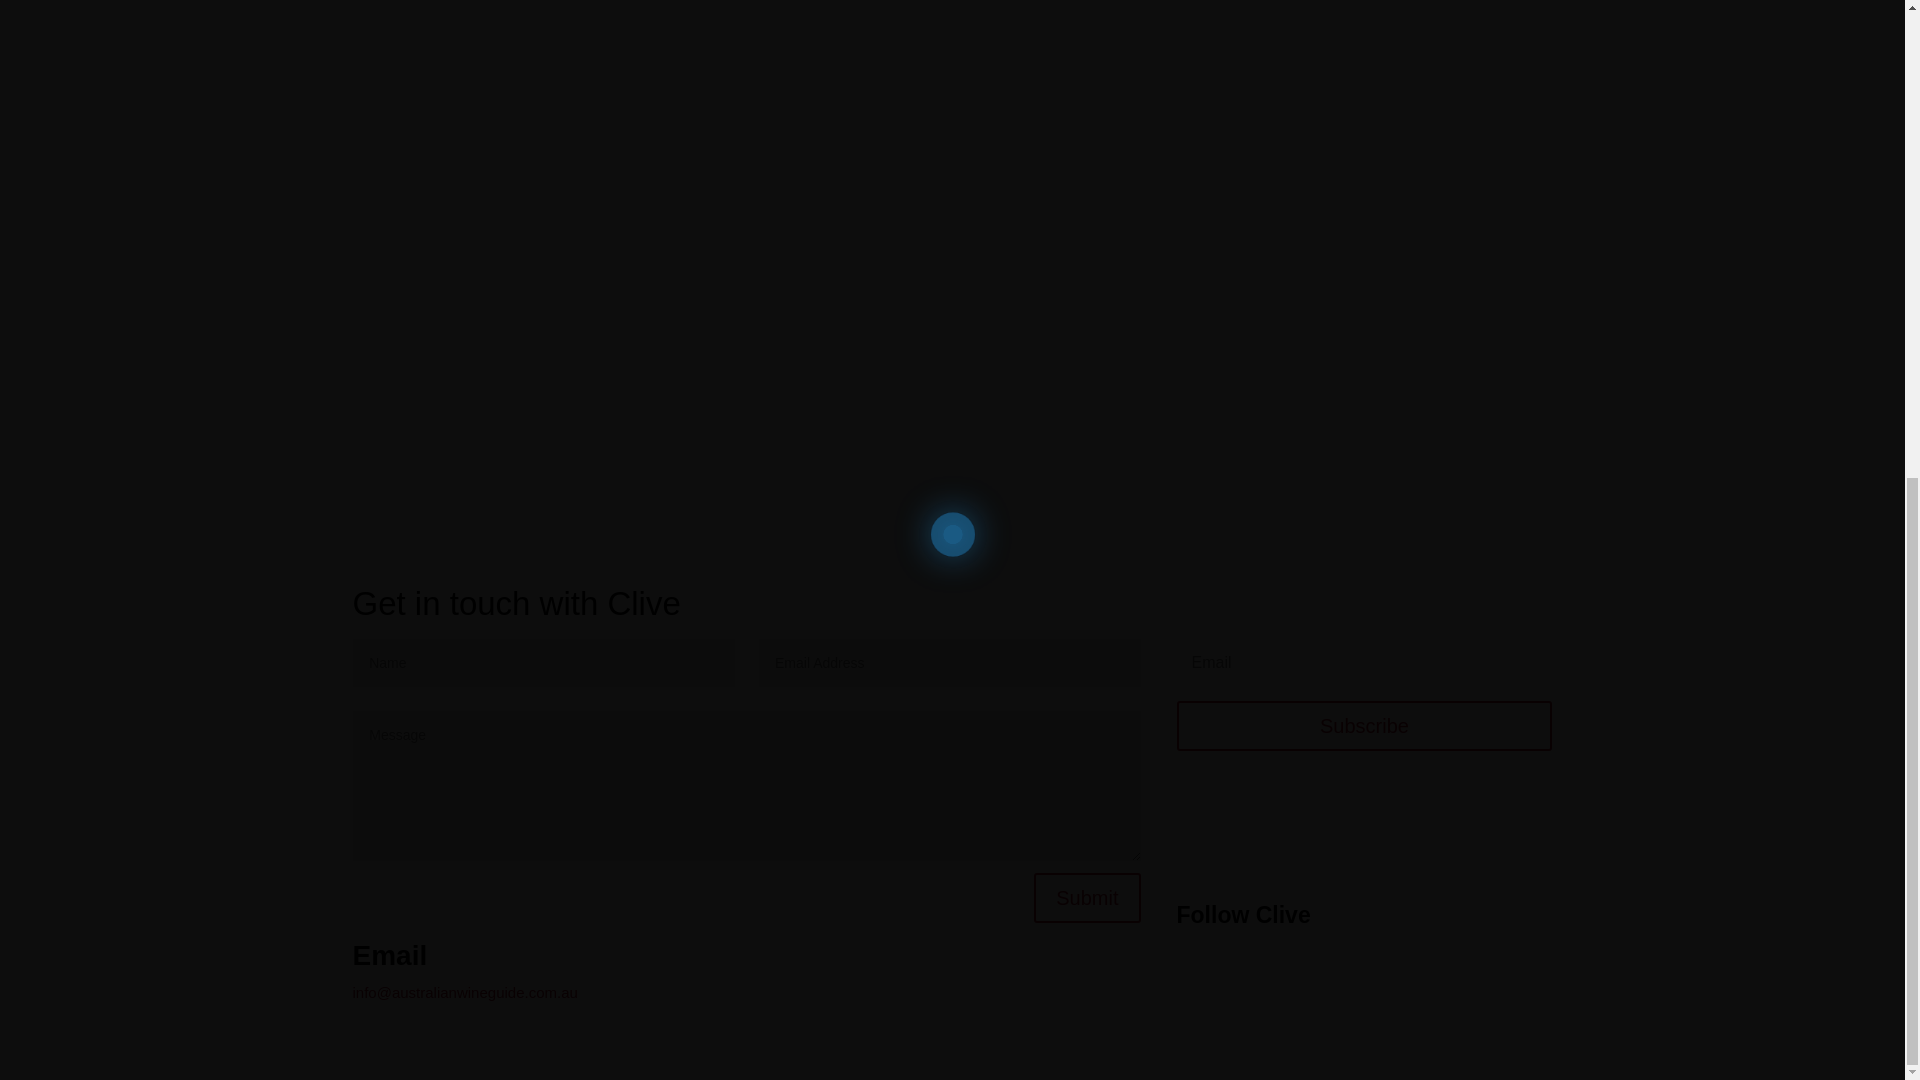 This screenshot has height=1080, width=1920. I want to click on Follow on Facebook, so click(1456, 972).